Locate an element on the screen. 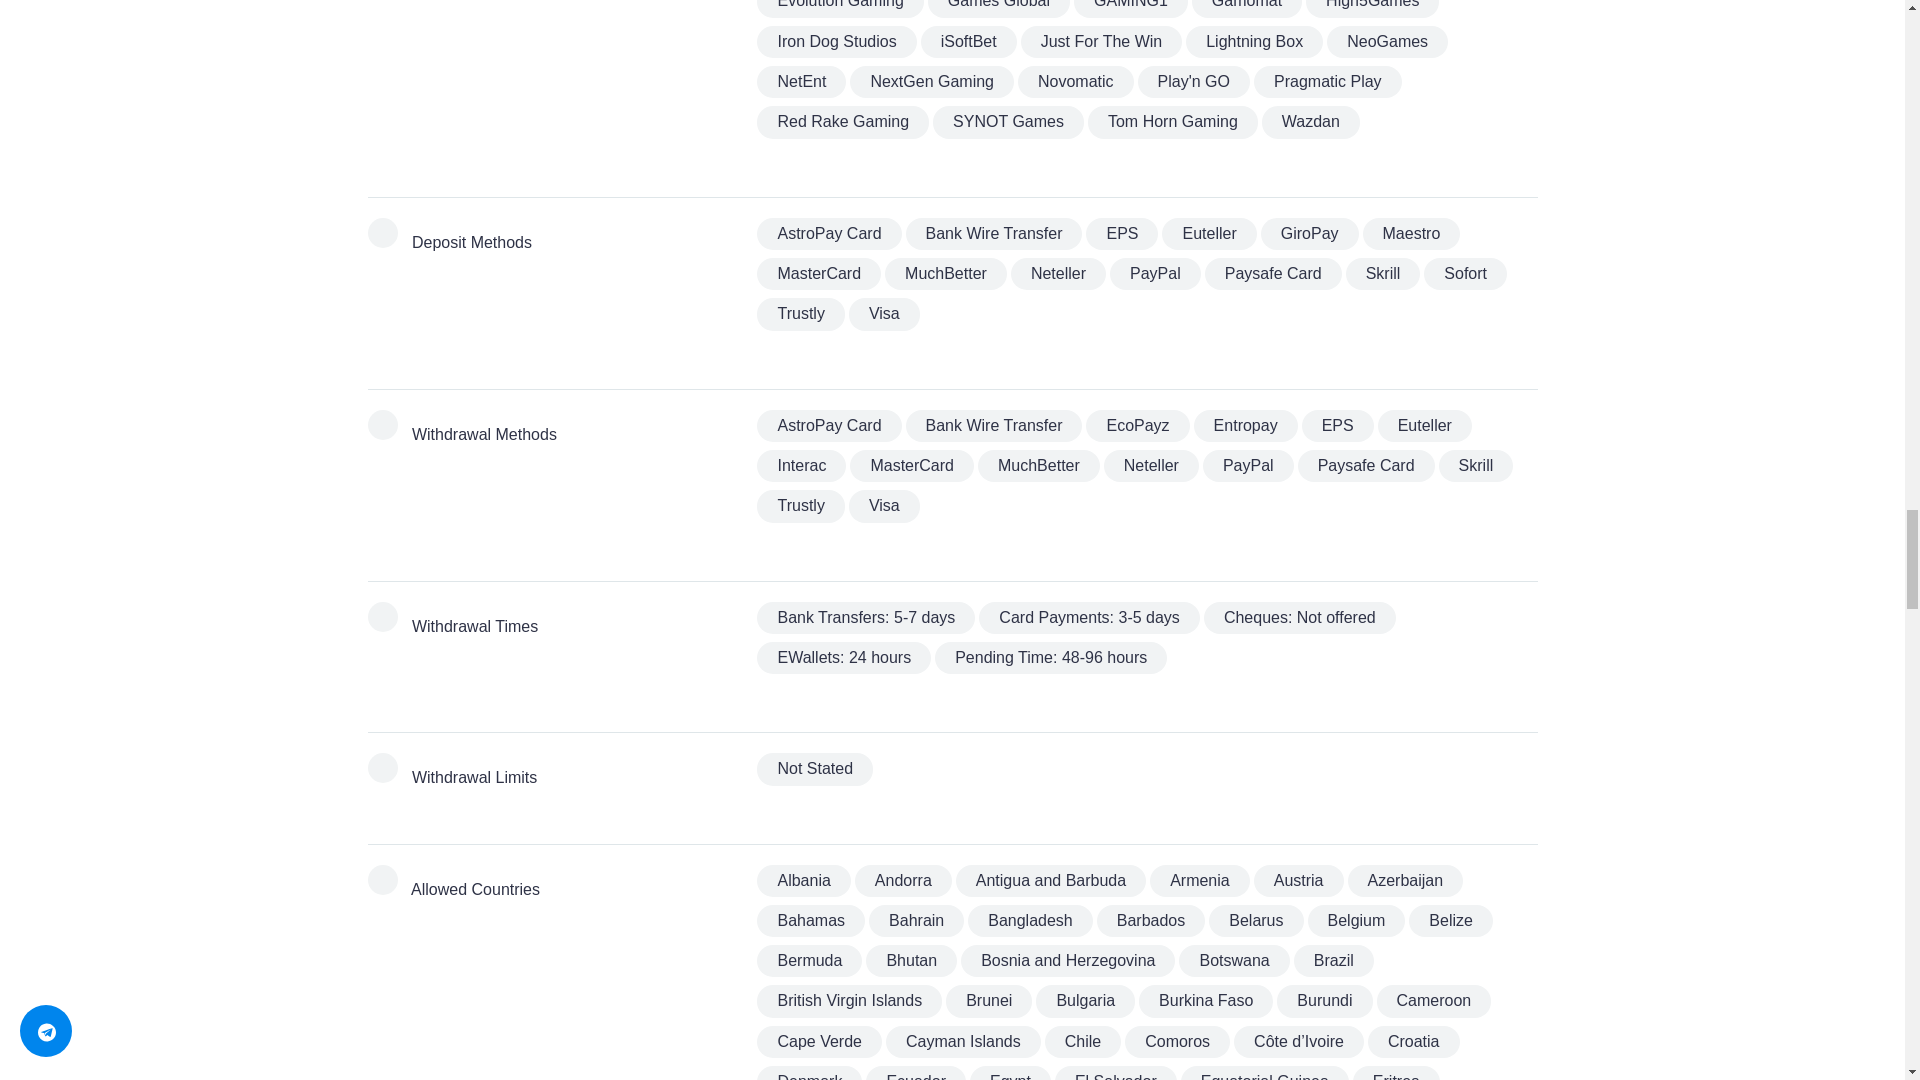  NetEnt is located at coordinates (801, 82).